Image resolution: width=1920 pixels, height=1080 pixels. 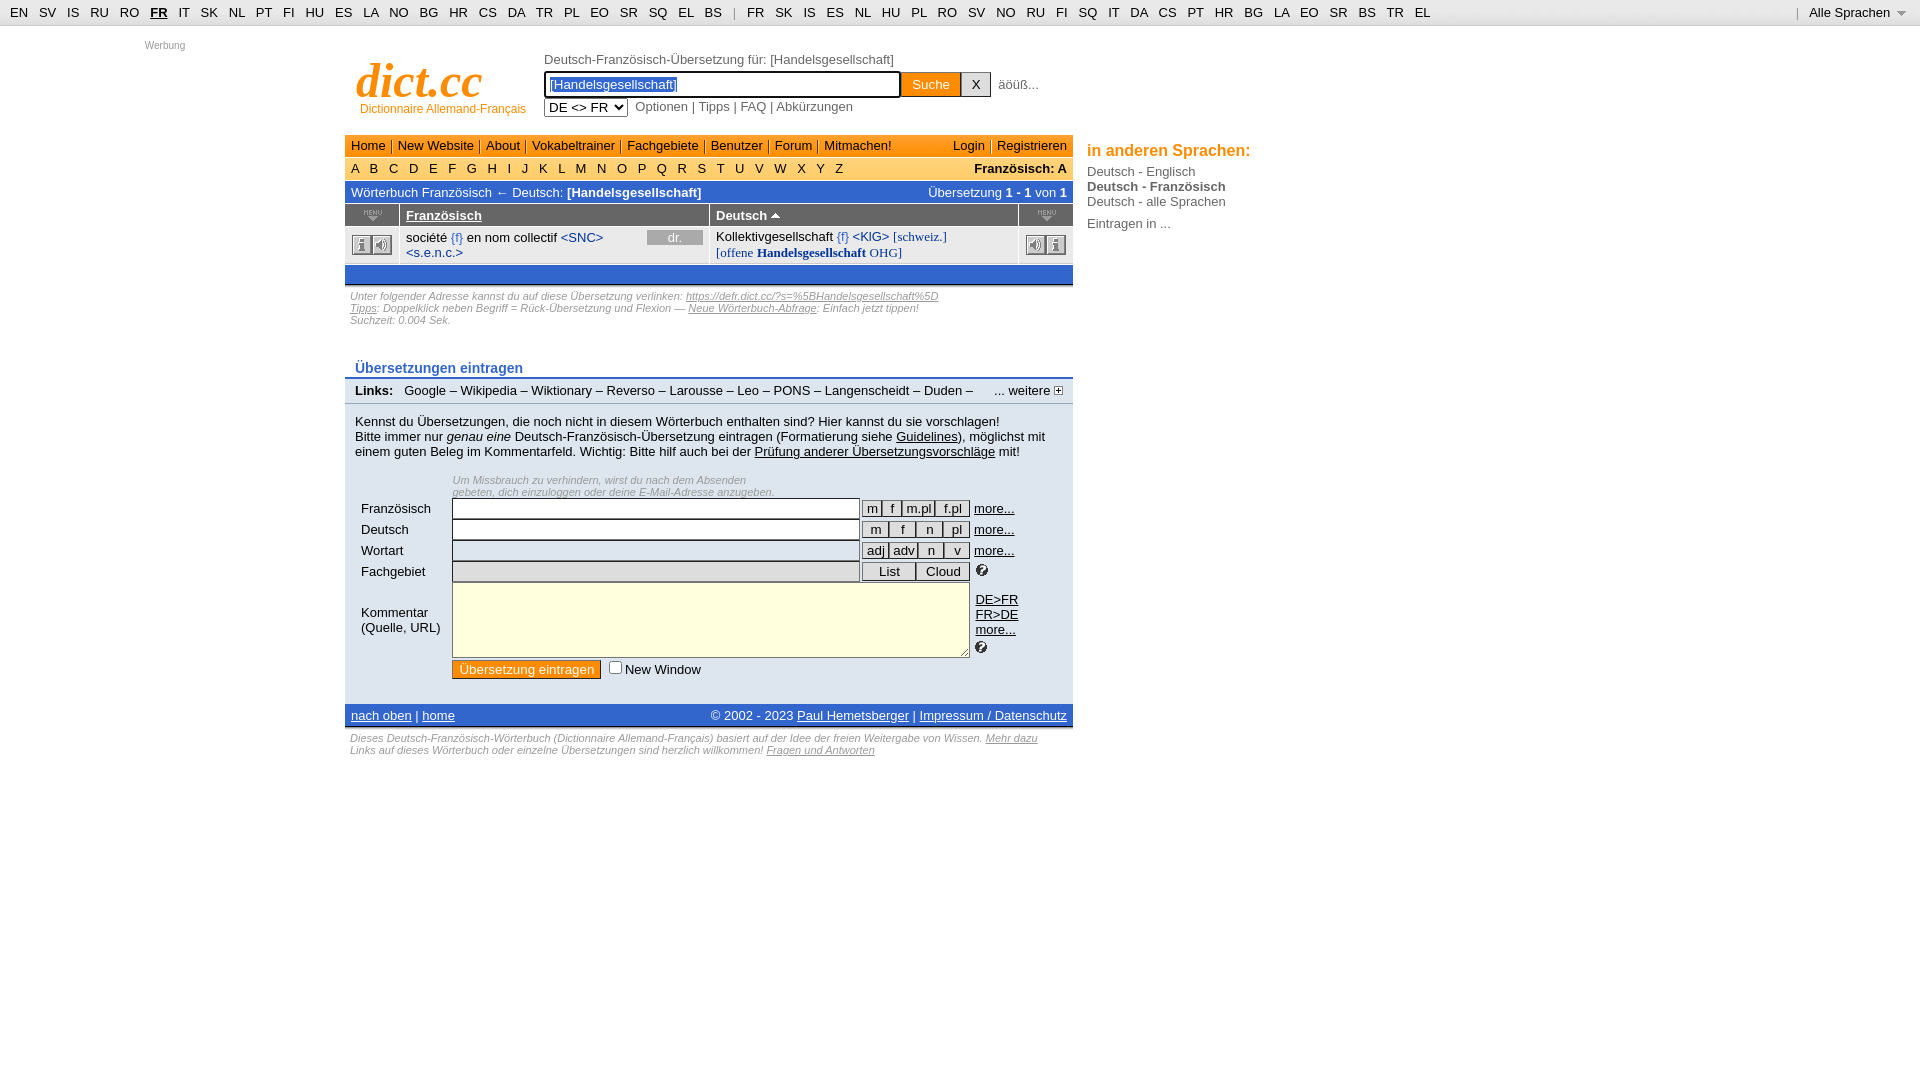 I want to click on Fachgebiete, so click(x=663, y=146).